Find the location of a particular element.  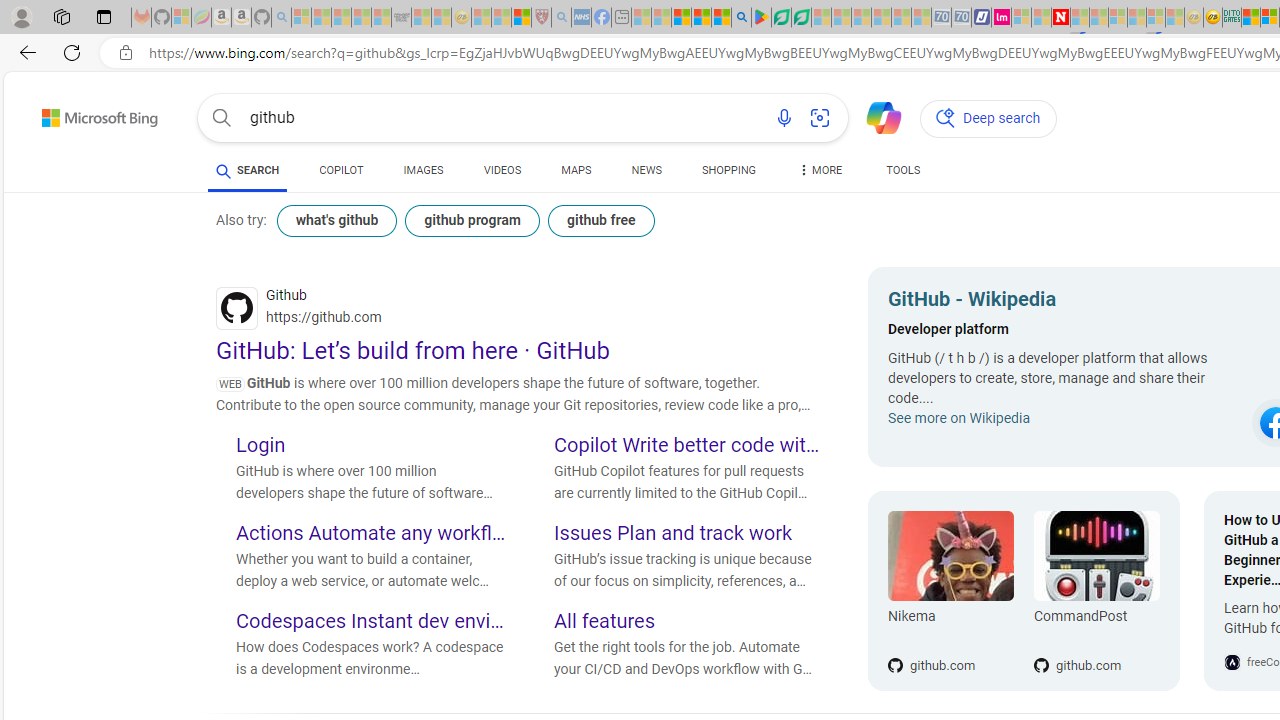

SEARCH is located at coordinates (248, 170).